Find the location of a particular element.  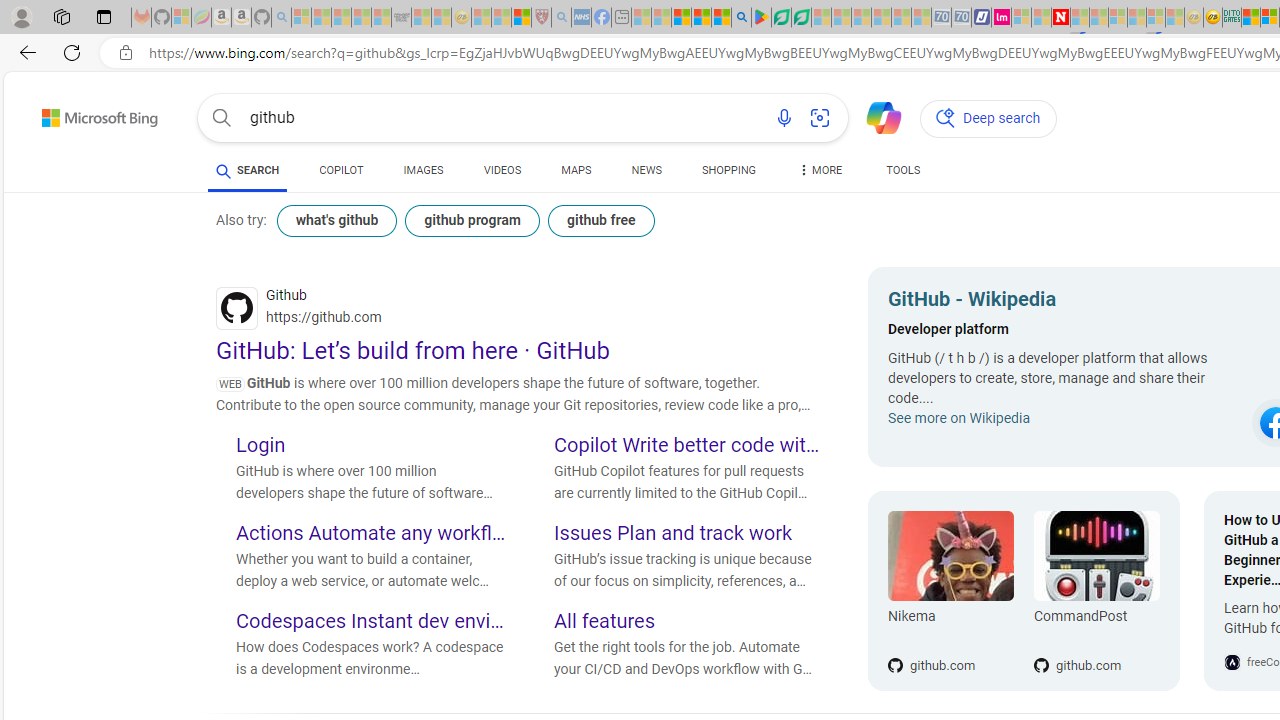

SEARCH is located at coordinates (248, 170).